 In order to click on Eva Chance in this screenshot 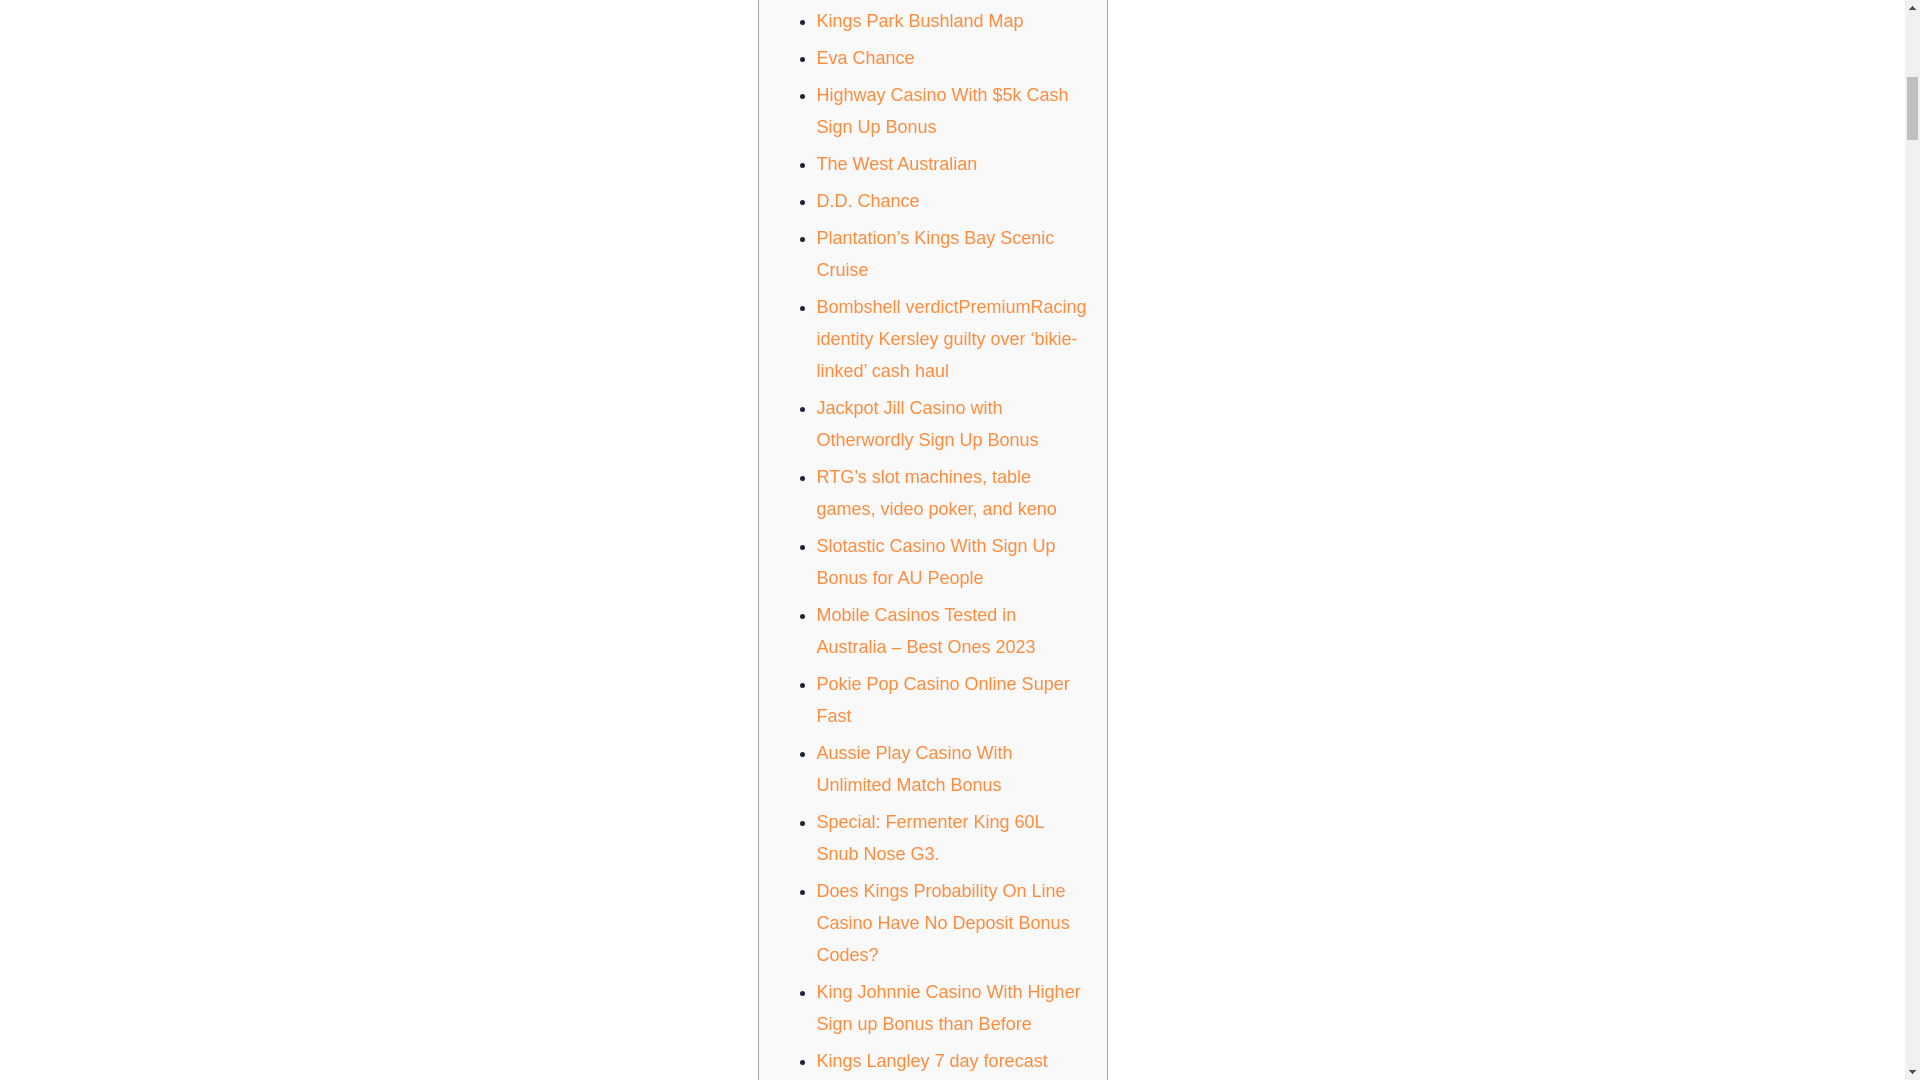, I will do `click(864, 58)`.